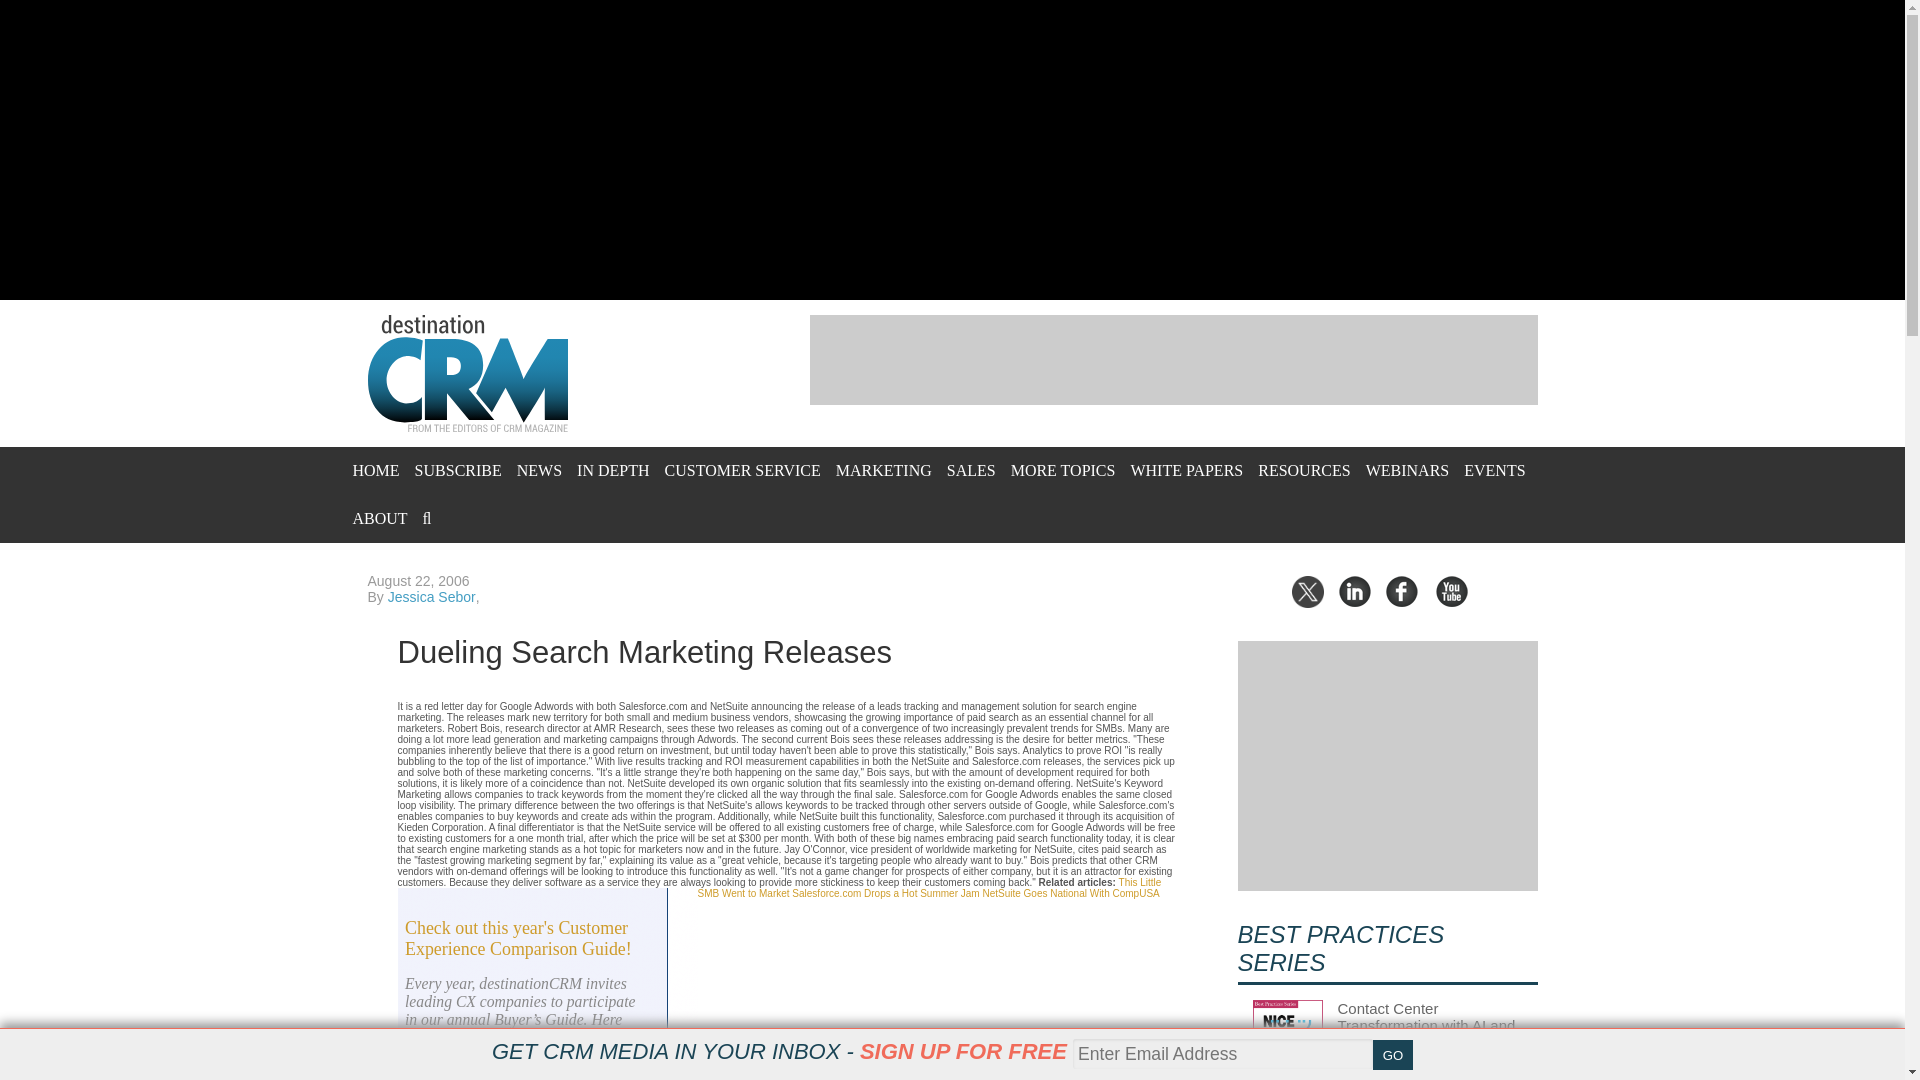 The width and height of the screenshot is (1920, 1080). Describe the element at coordinates (612, 470) in the screenshot. I see `IN DEPTH` at that location.